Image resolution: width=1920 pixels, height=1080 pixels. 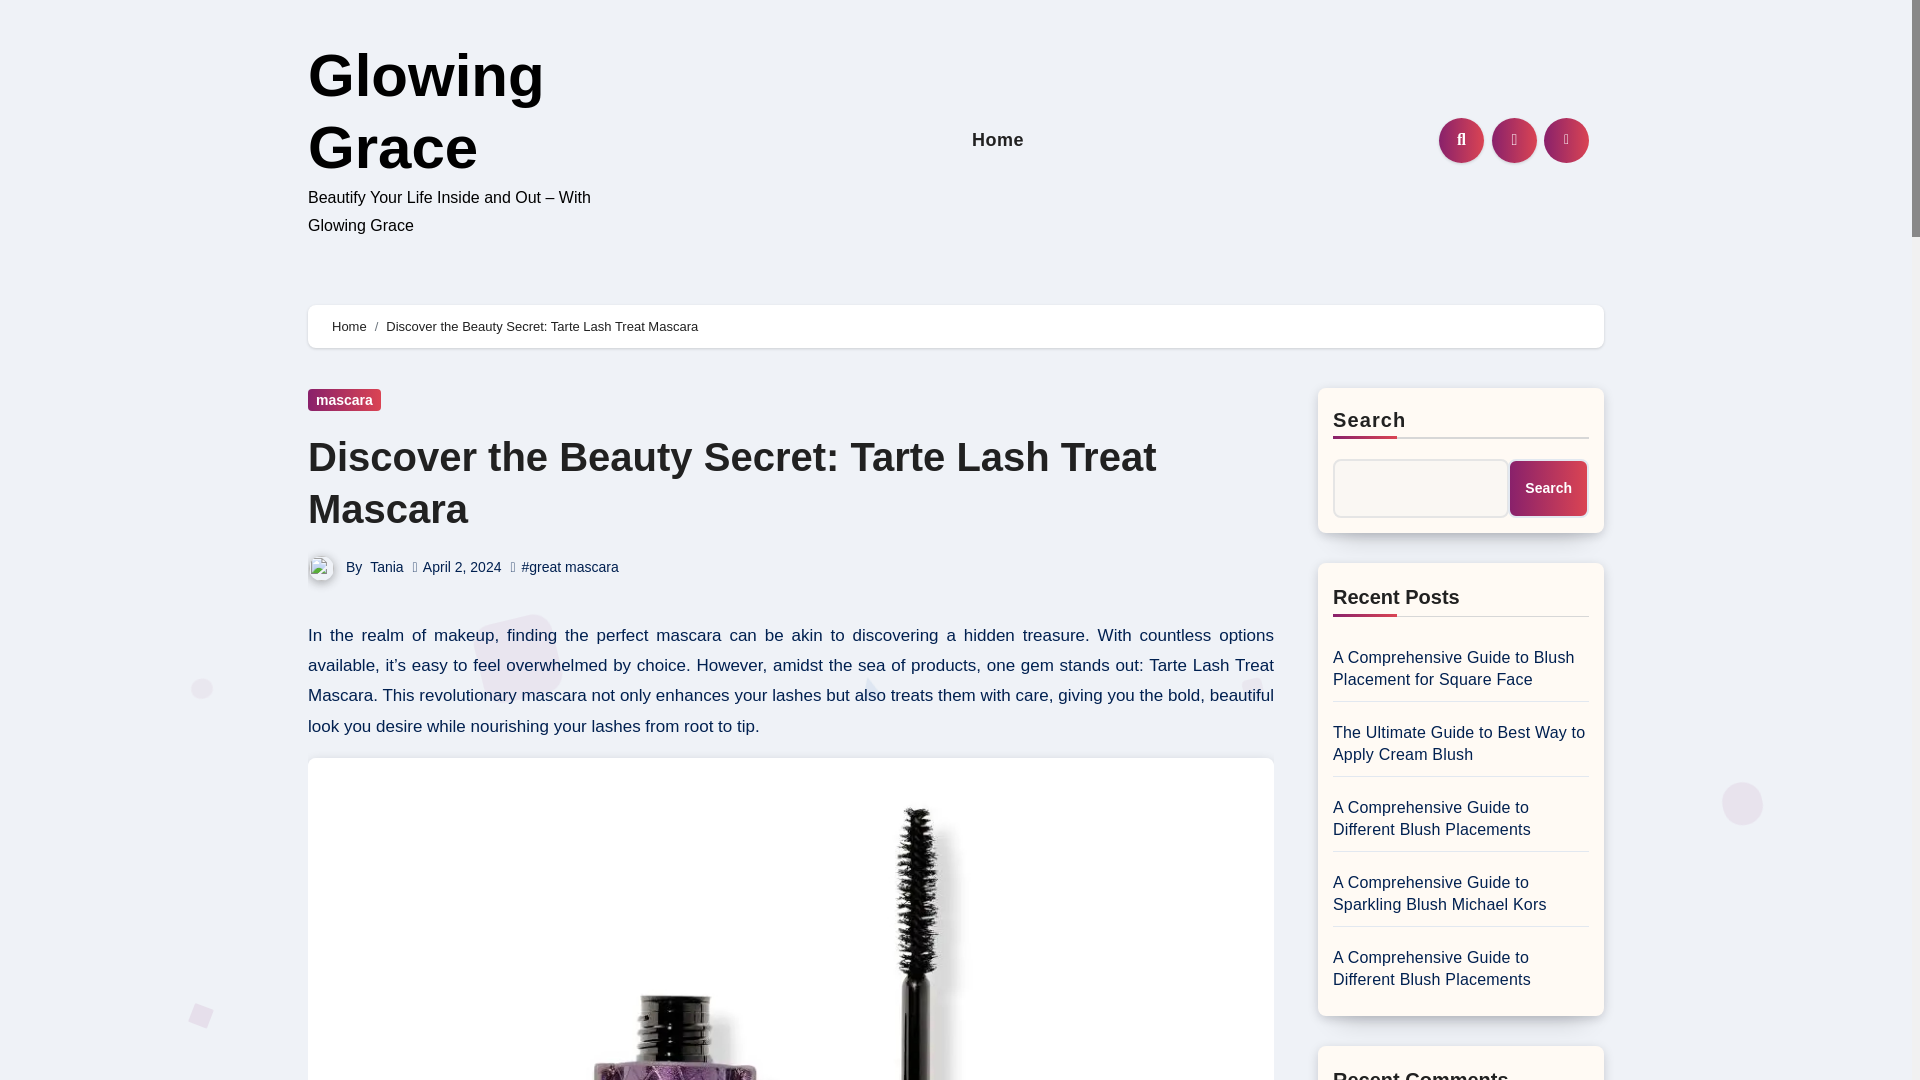 I want to click on Home, so click(x=998, y=140).